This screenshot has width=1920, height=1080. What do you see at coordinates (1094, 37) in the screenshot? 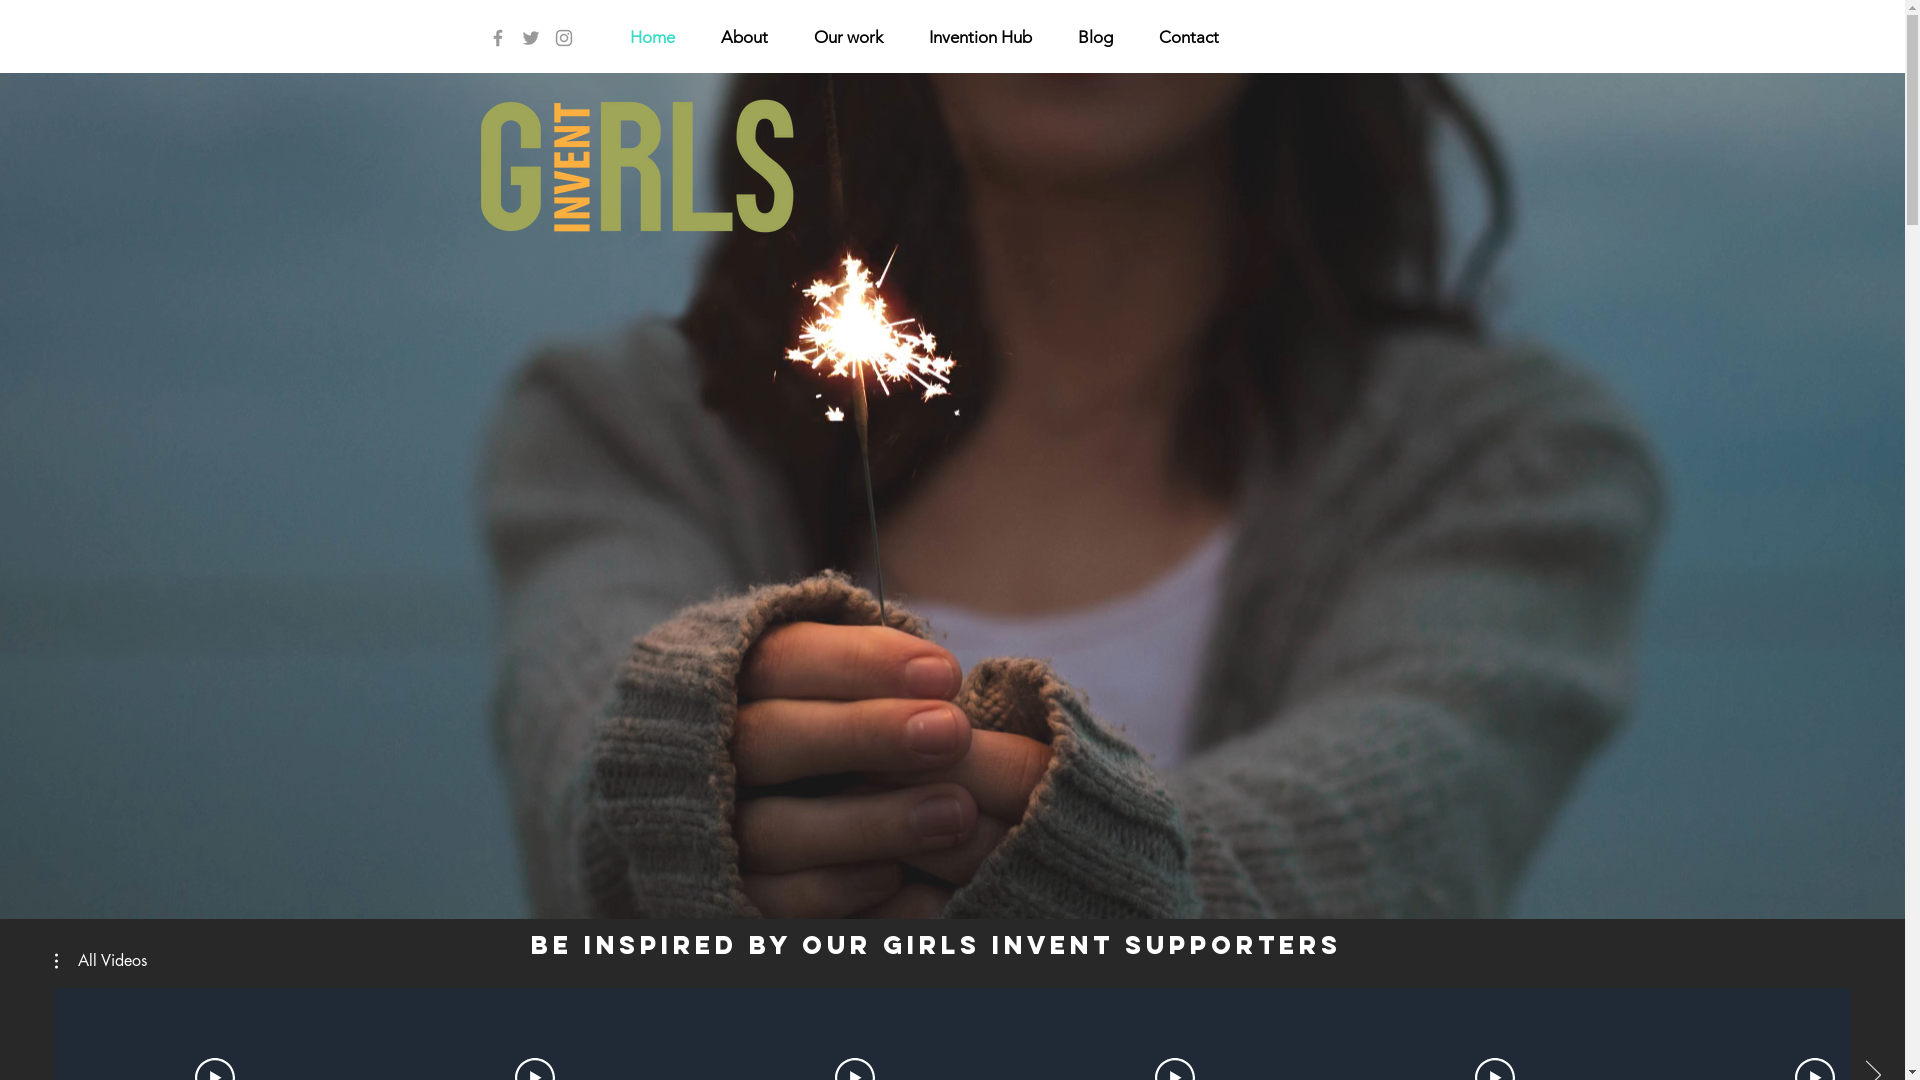
I see `Blog` at bounding box center [1094, 37].